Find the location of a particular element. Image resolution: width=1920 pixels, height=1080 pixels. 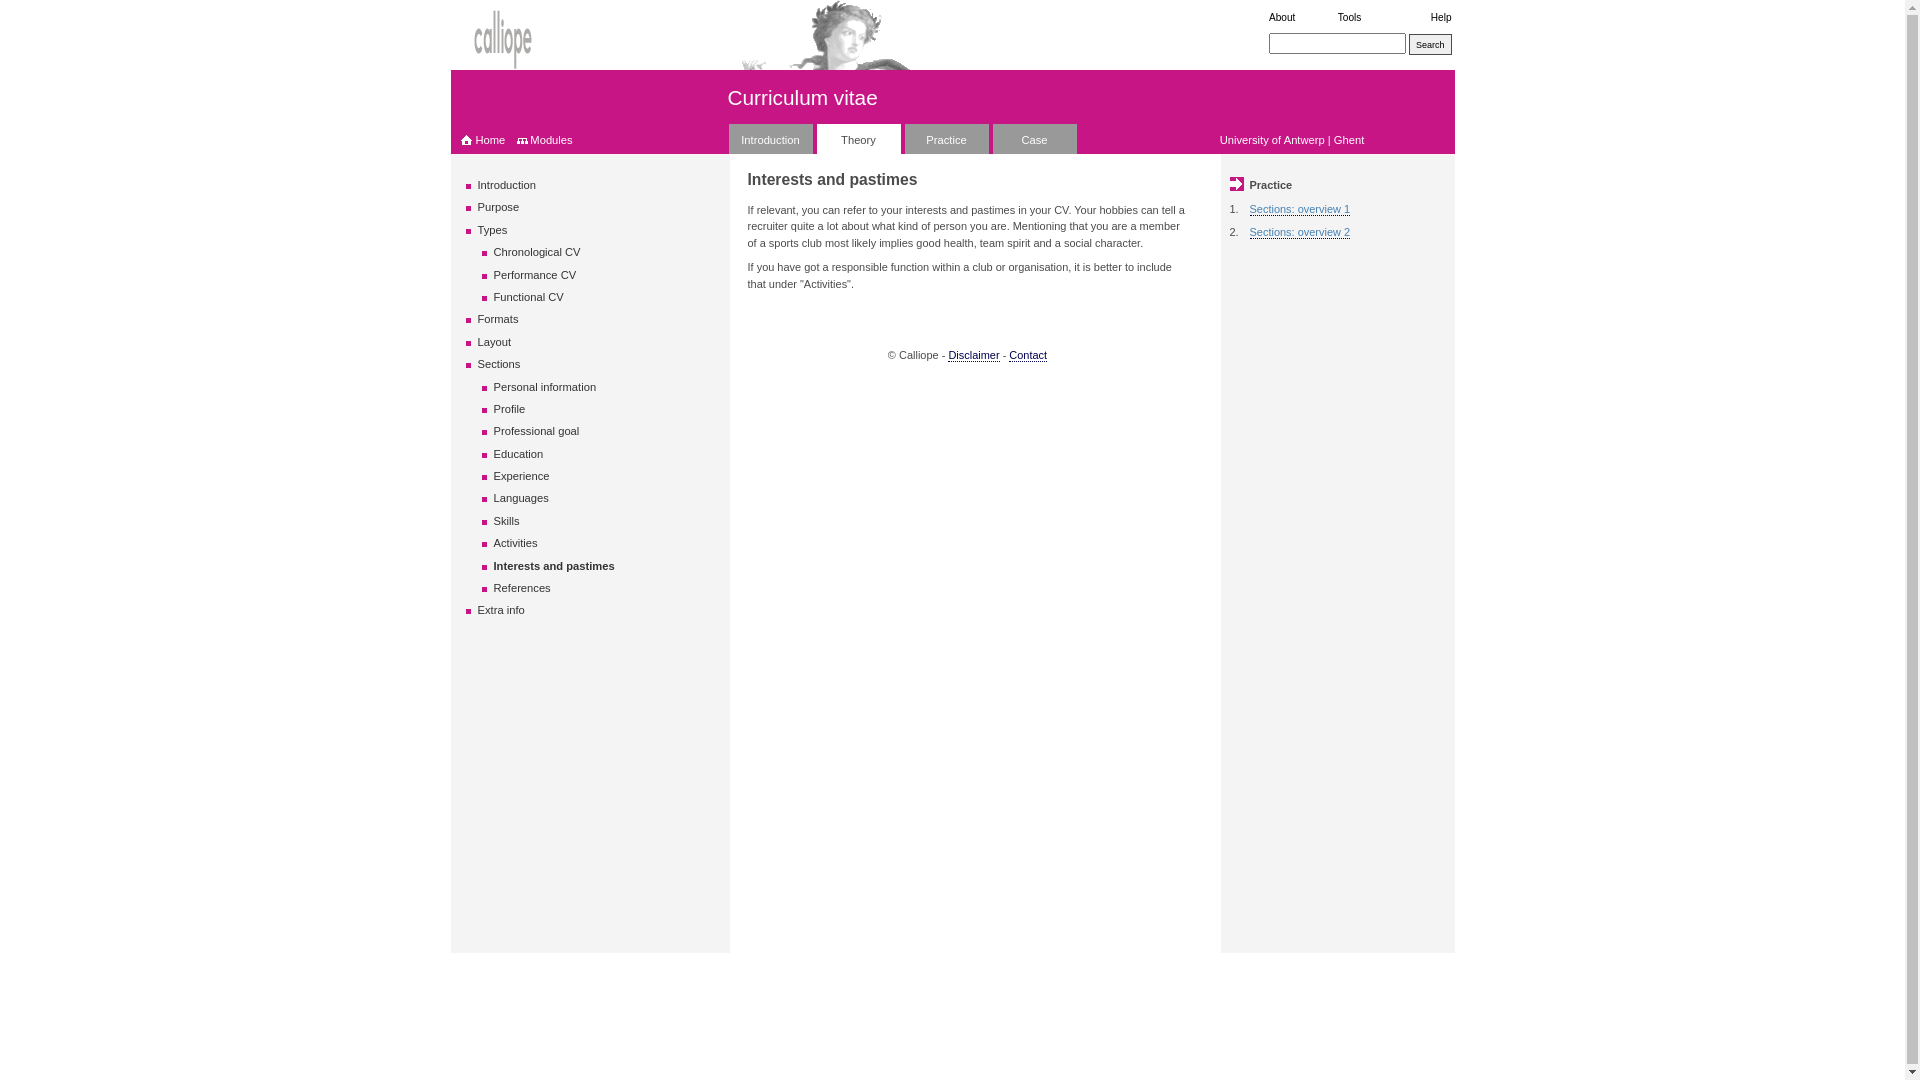

Personal information is located at coordinates (545, 387).